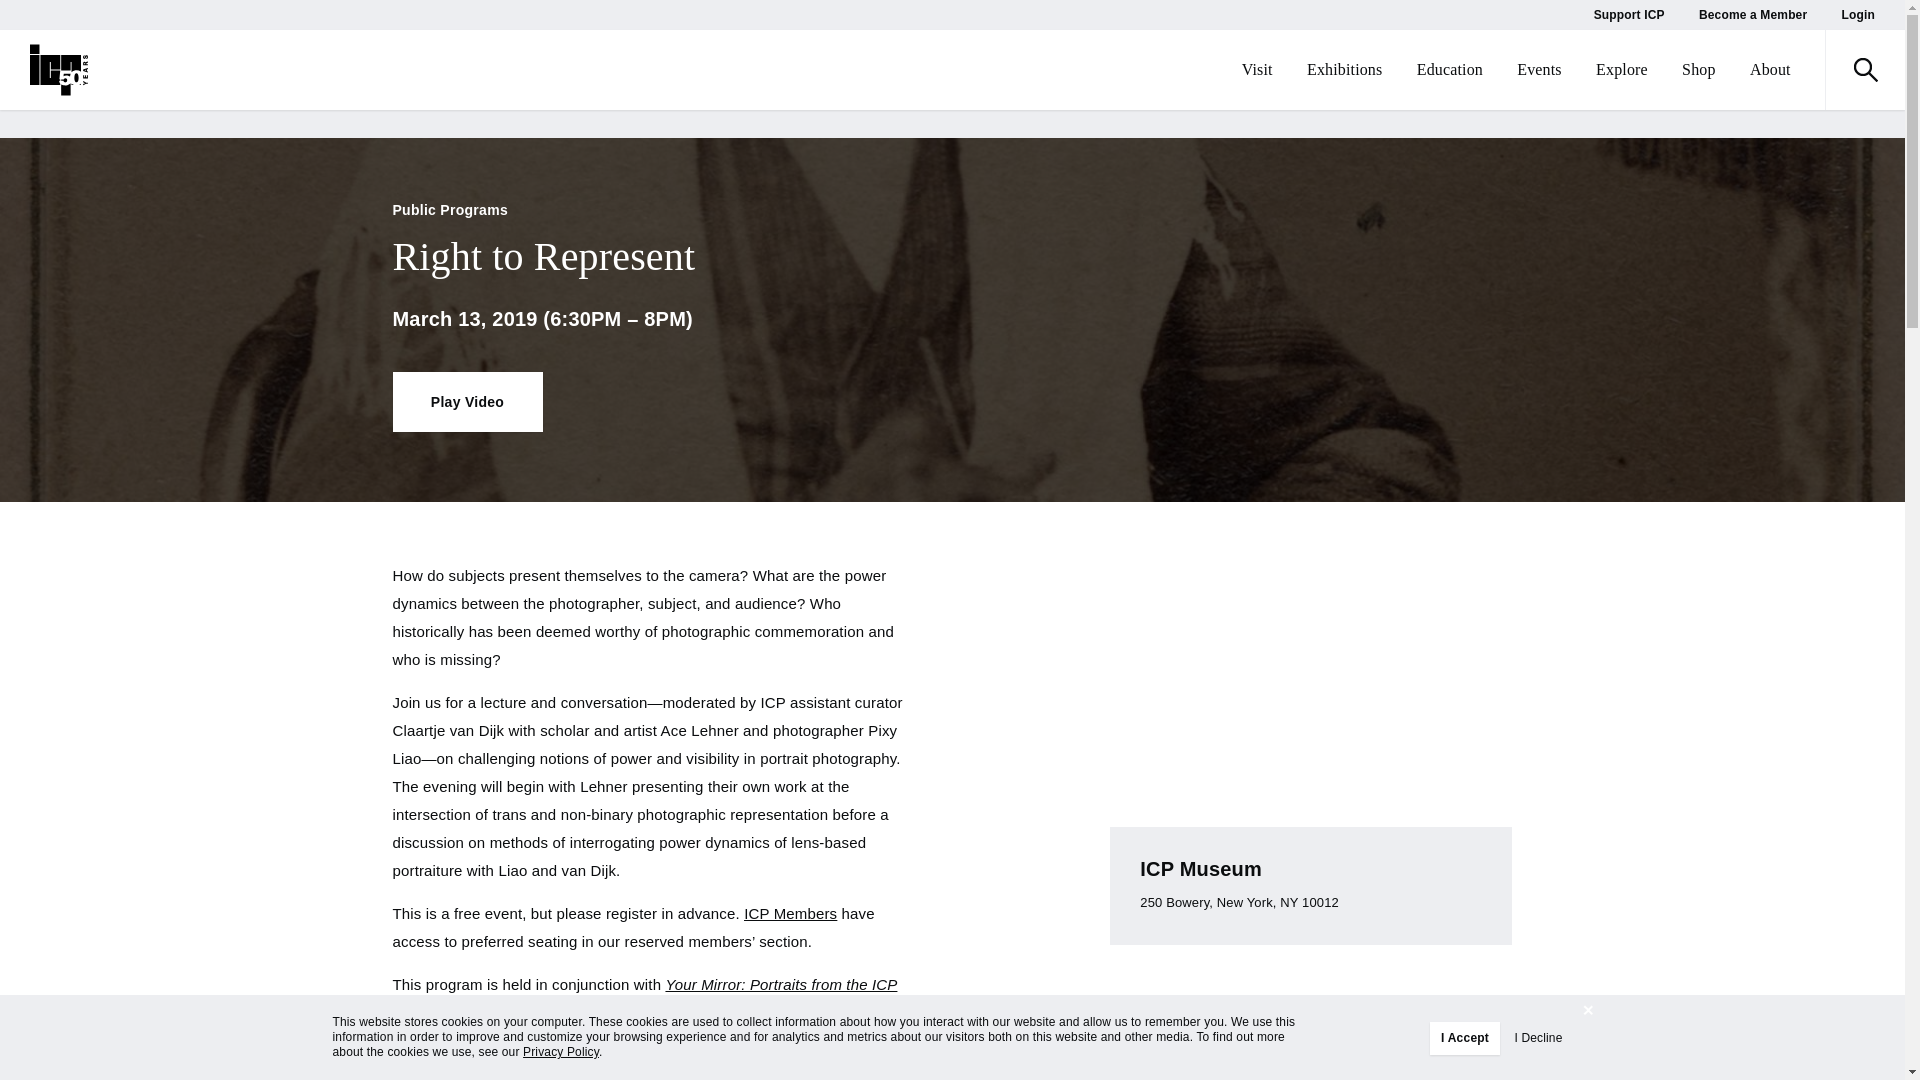 The height and width of the screenshot is (1080, 1920). What do you see at coordinates (1858, 15) in the screenshot?
I see `Login` at bounding box center [1858, 15].